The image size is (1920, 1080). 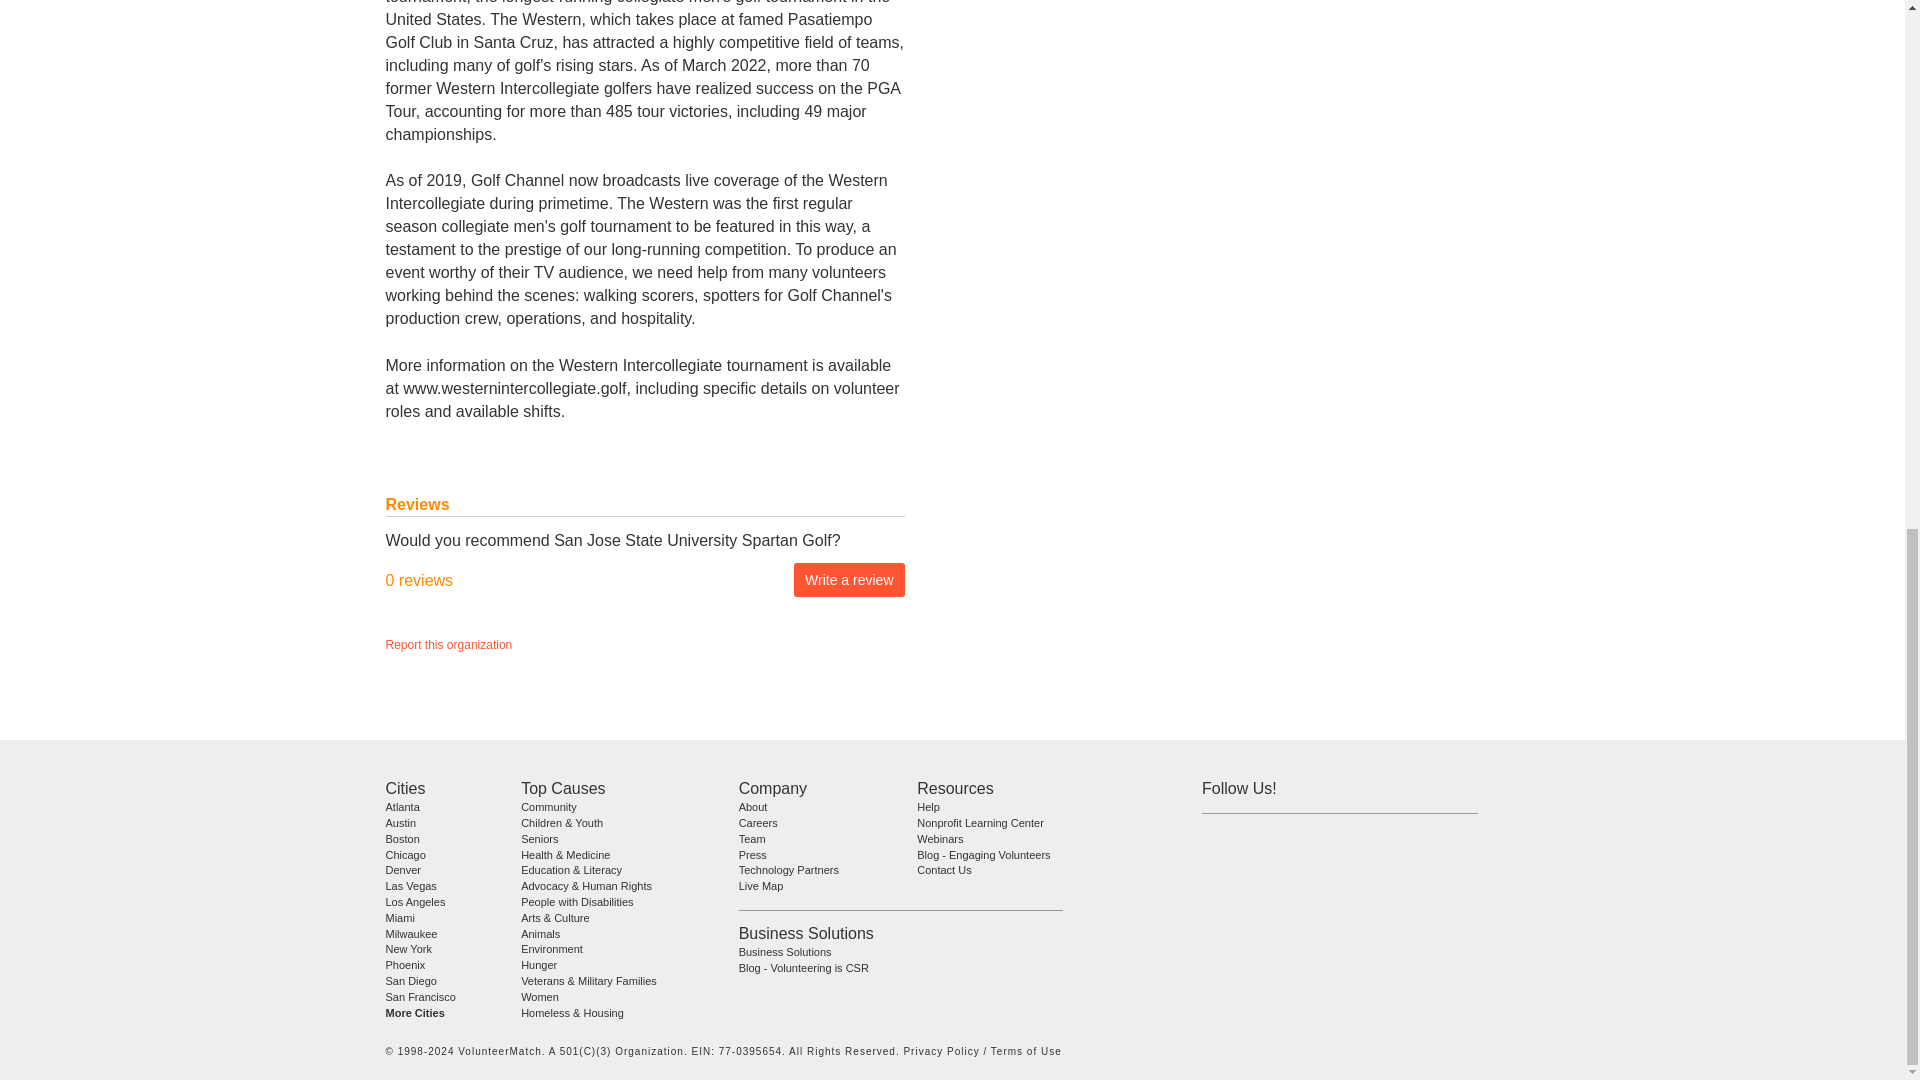 I want to click on Austin, so click(x=400, y=822).